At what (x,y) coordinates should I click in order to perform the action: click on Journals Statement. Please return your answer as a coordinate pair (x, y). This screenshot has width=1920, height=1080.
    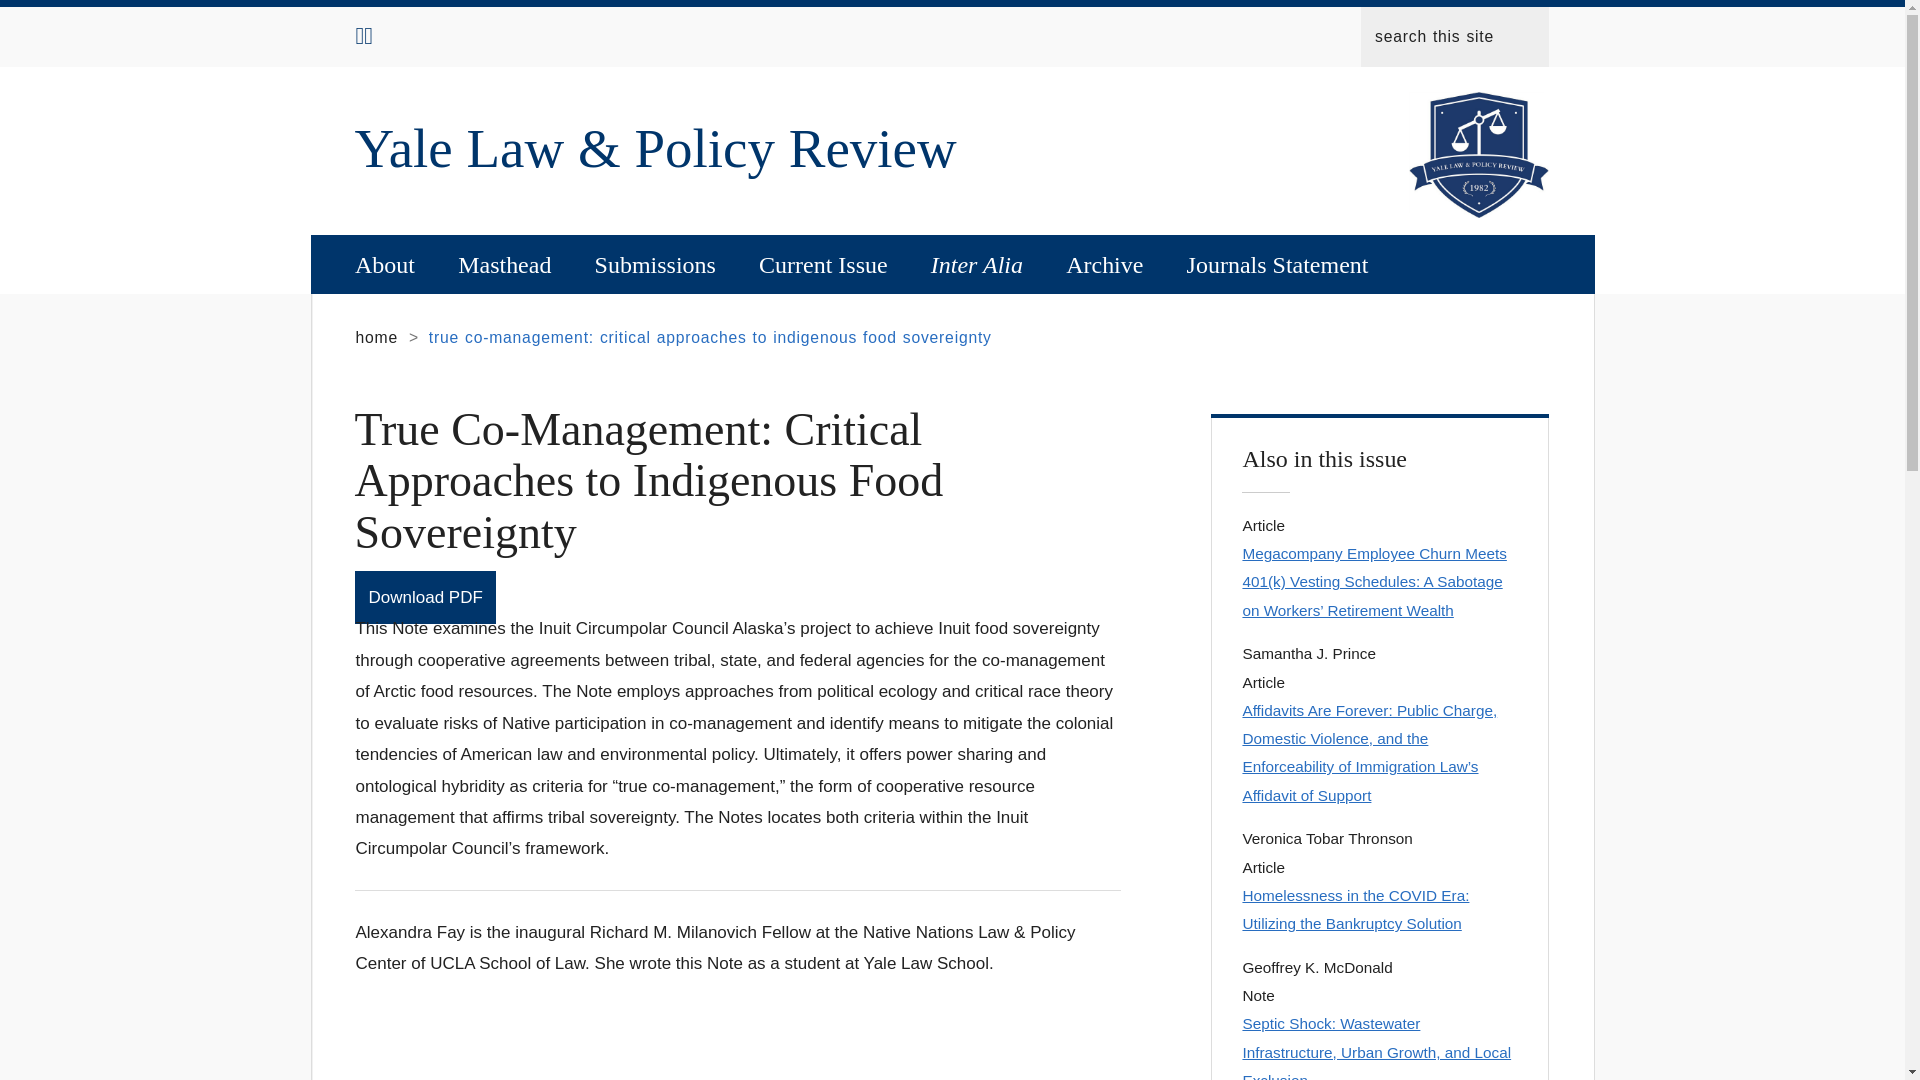
    Looking at the image, I should click on (1278, 264).